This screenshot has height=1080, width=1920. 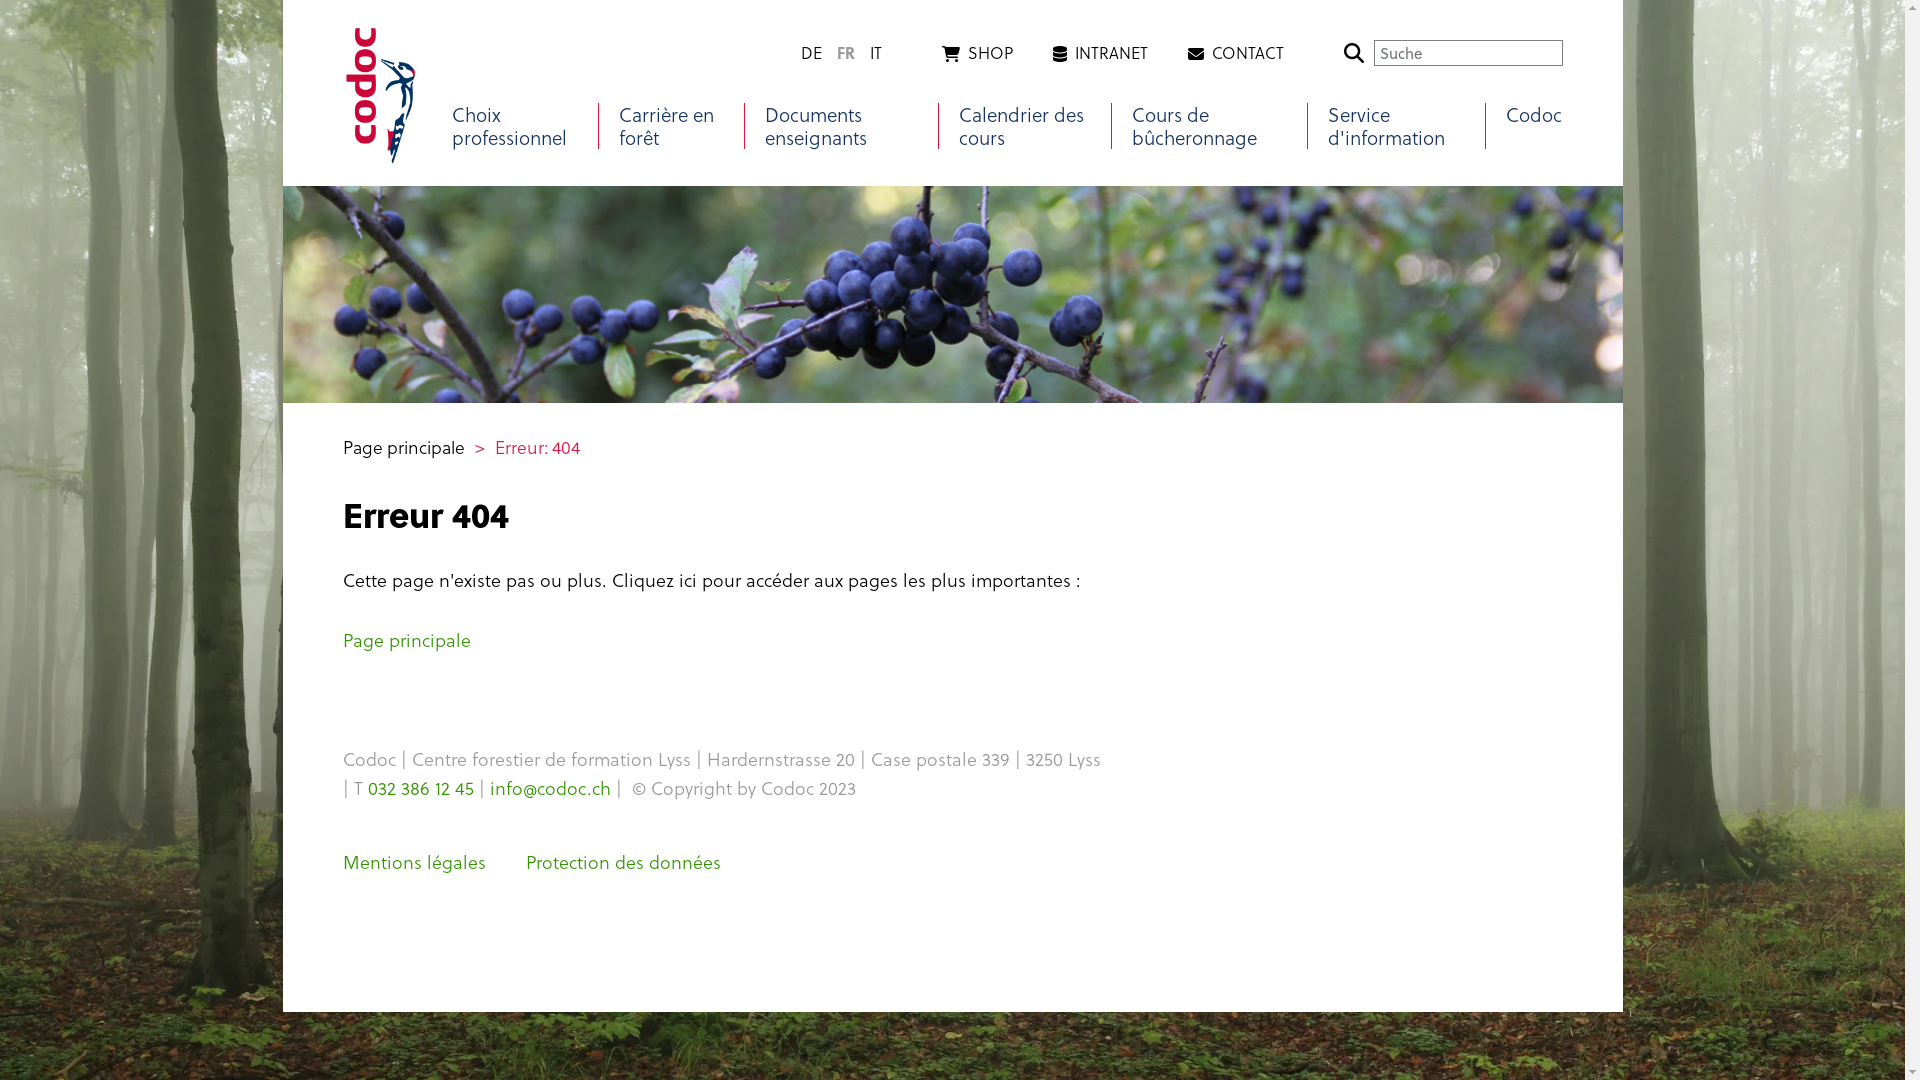 I want to click on Documents enseignants, so click(x=842, y=126).